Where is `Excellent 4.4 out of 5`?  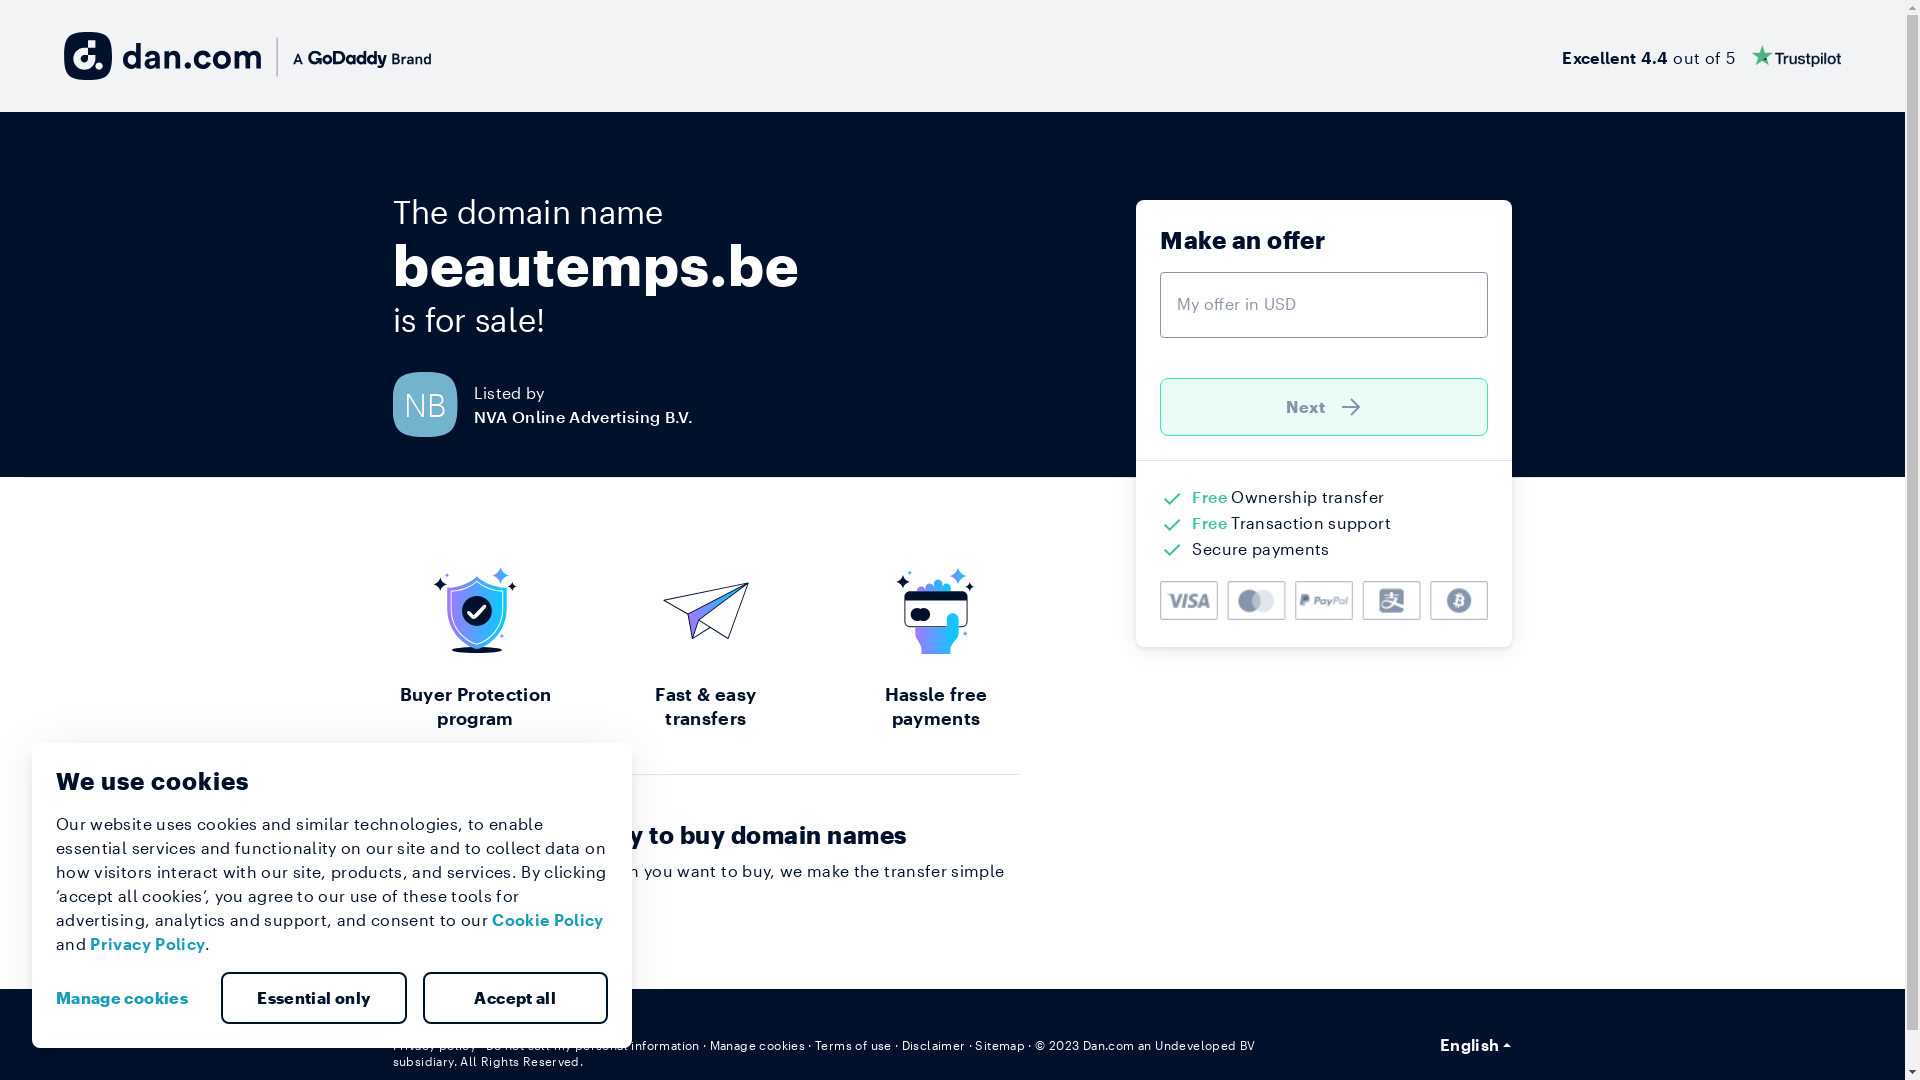
Excellent 4.4 out of 5 is located at coordinates (1702, 56).